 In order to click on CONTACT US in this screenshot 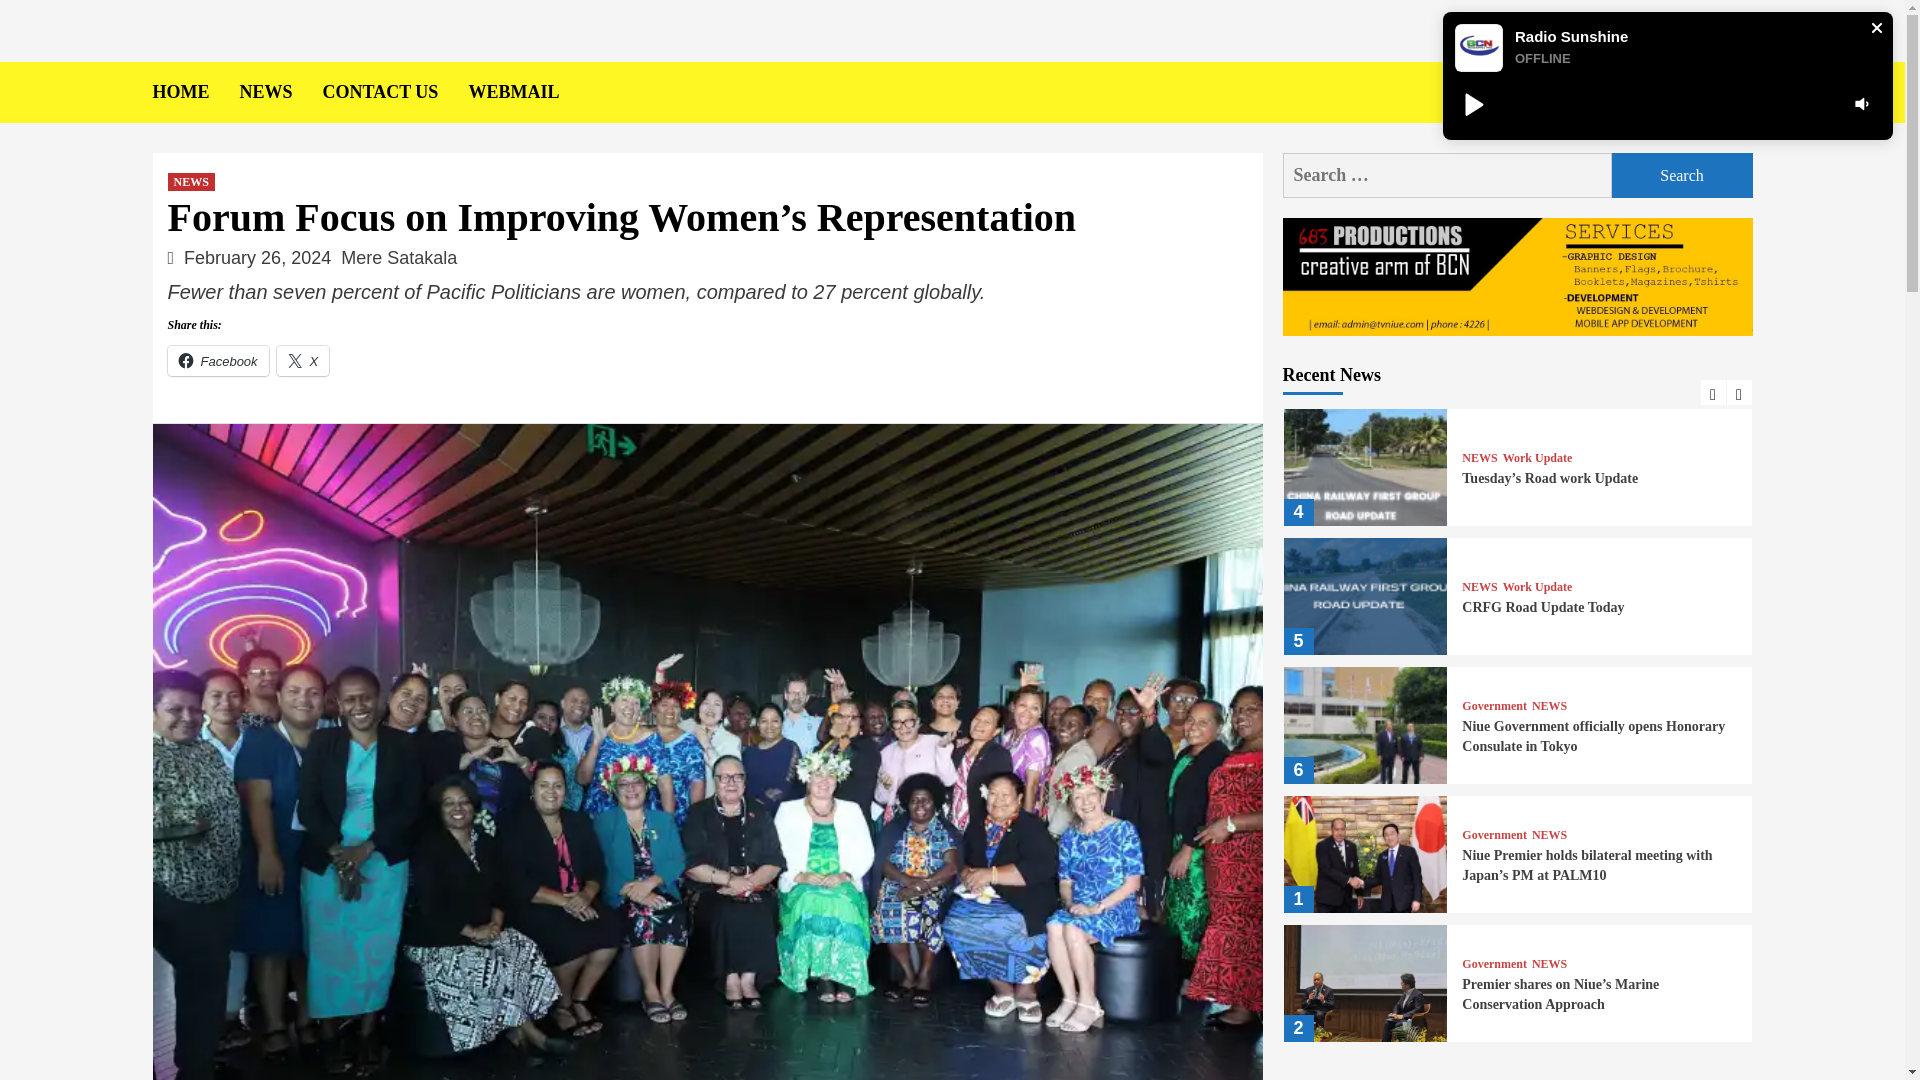, I will do `click(395, 92)`.